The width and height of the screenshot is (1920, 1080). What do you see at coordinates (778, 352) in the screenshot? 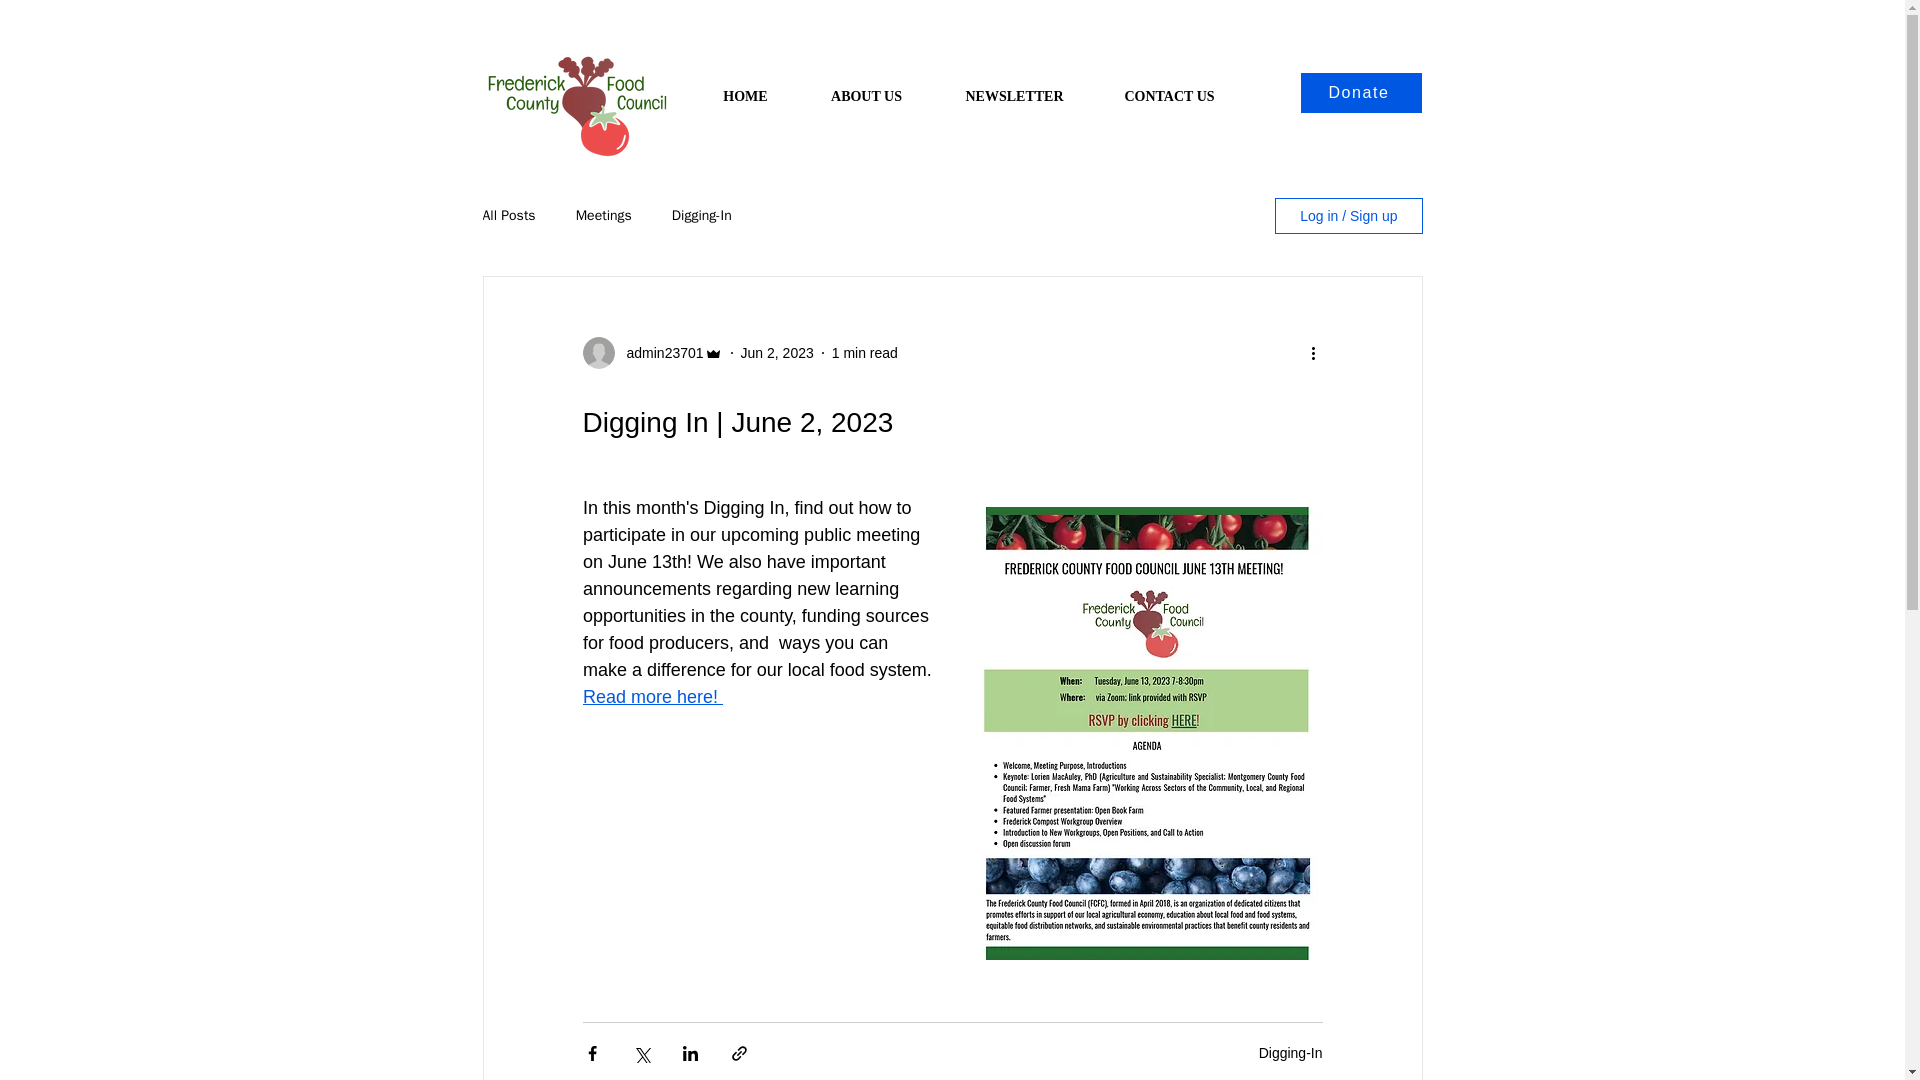
I see `Jun 2, 2023` at bounding box center [778, 352].